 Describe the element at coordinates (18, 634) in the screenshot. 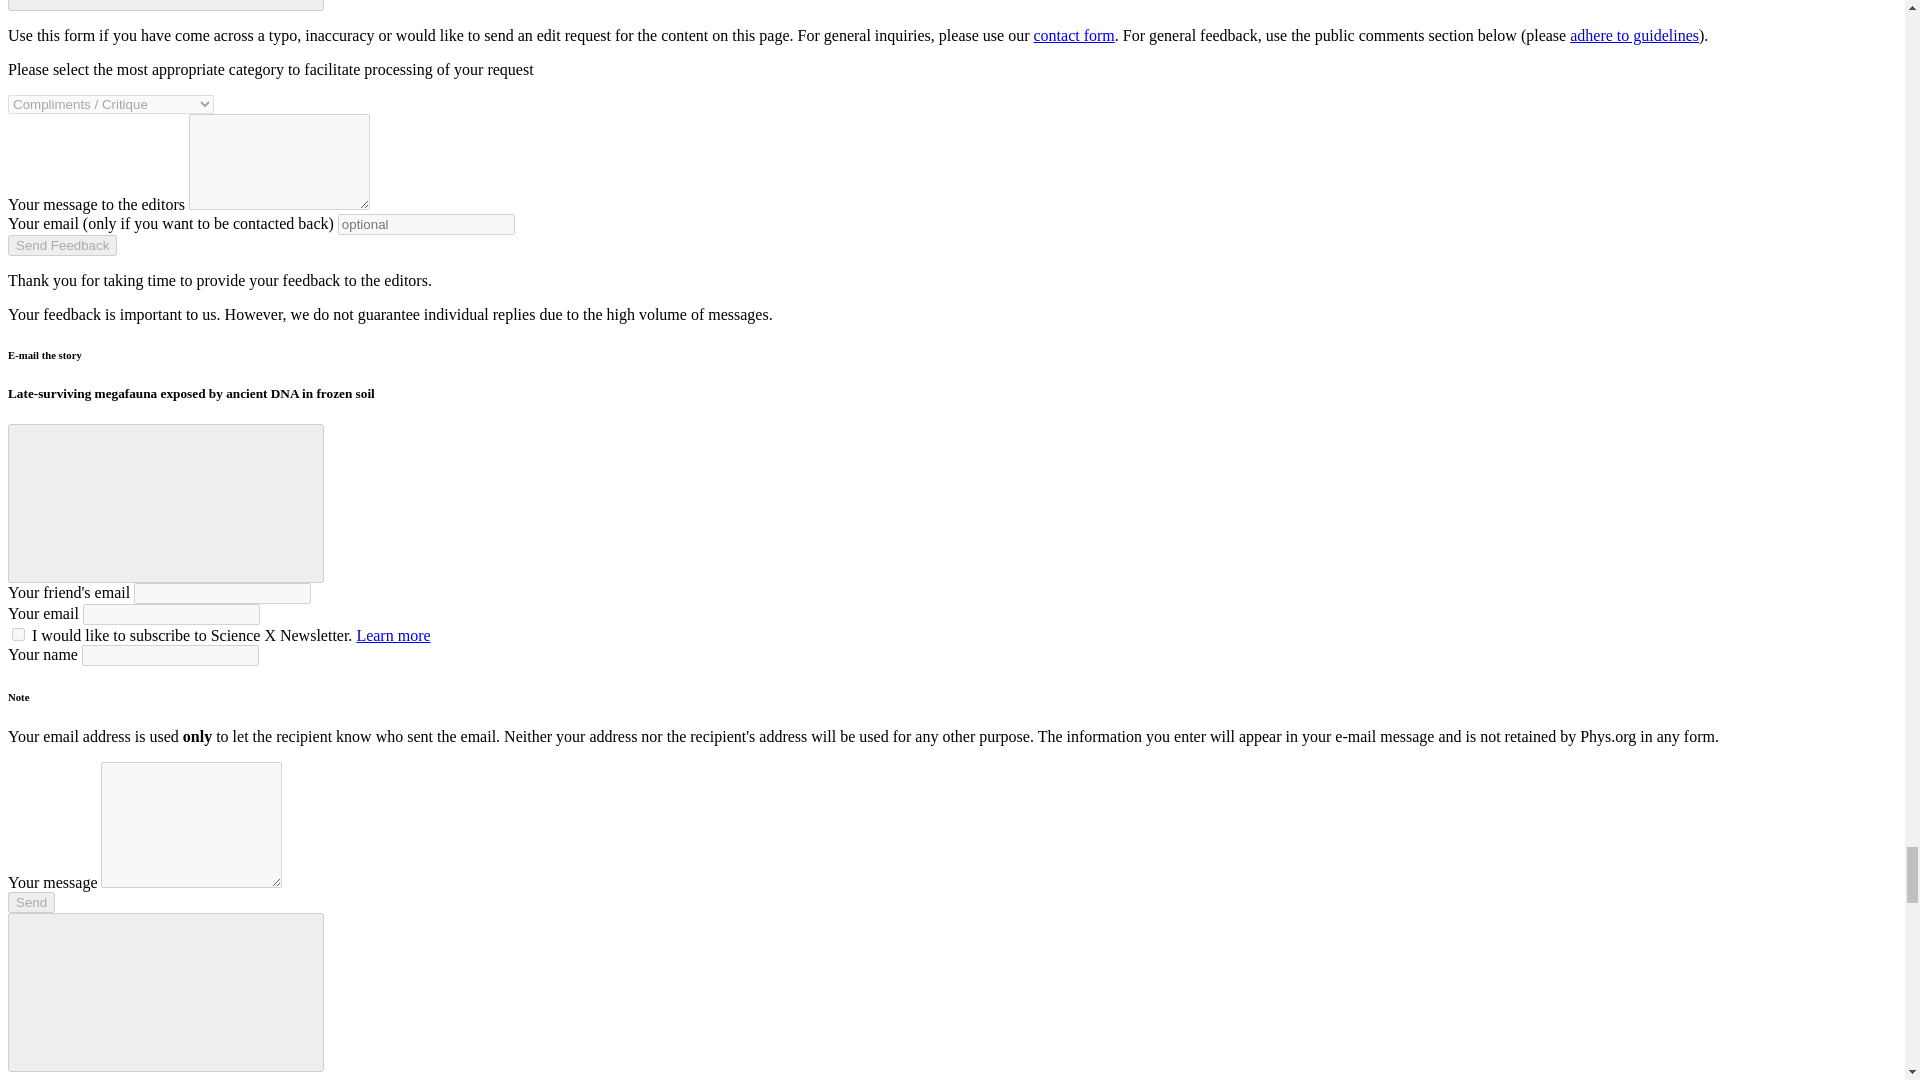

I see `1` at that location.